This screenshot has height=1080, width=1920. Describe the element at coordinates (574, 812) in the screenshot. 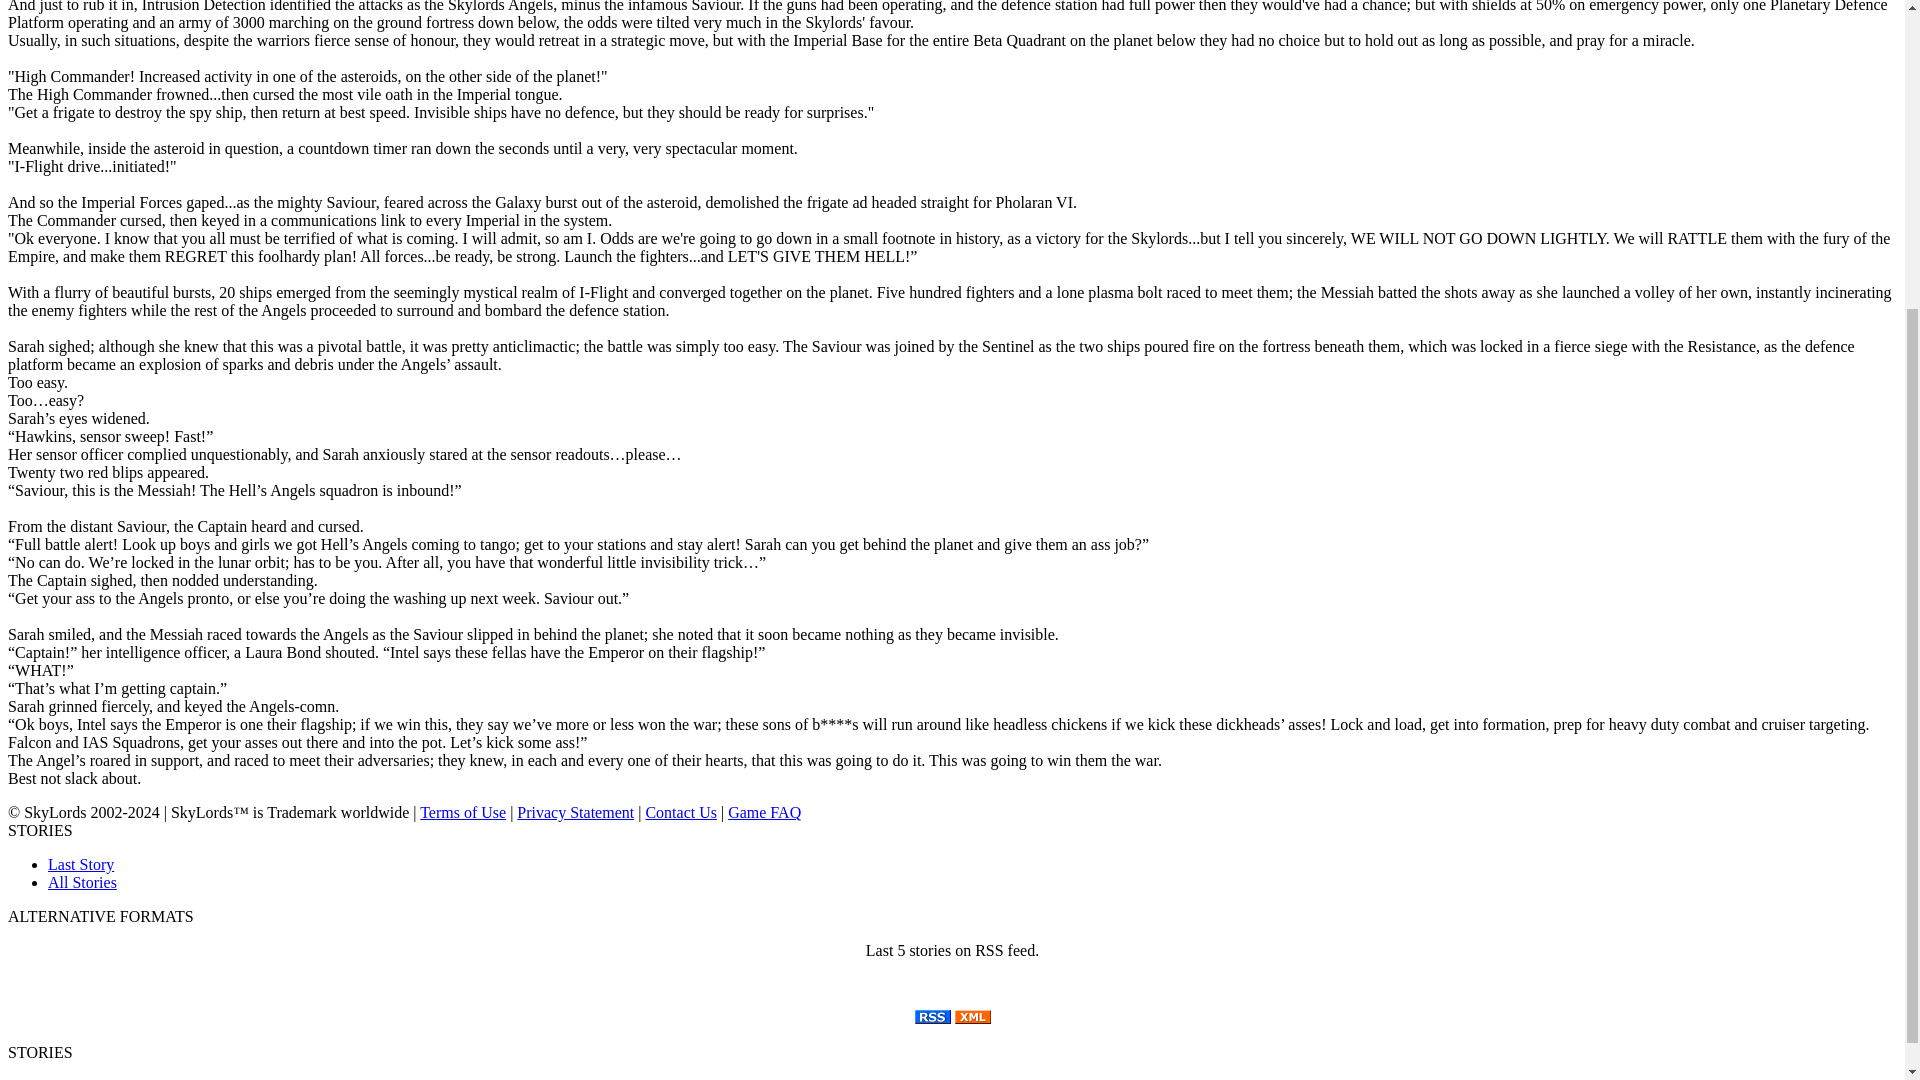

I see `Privacy Statement` at that location.